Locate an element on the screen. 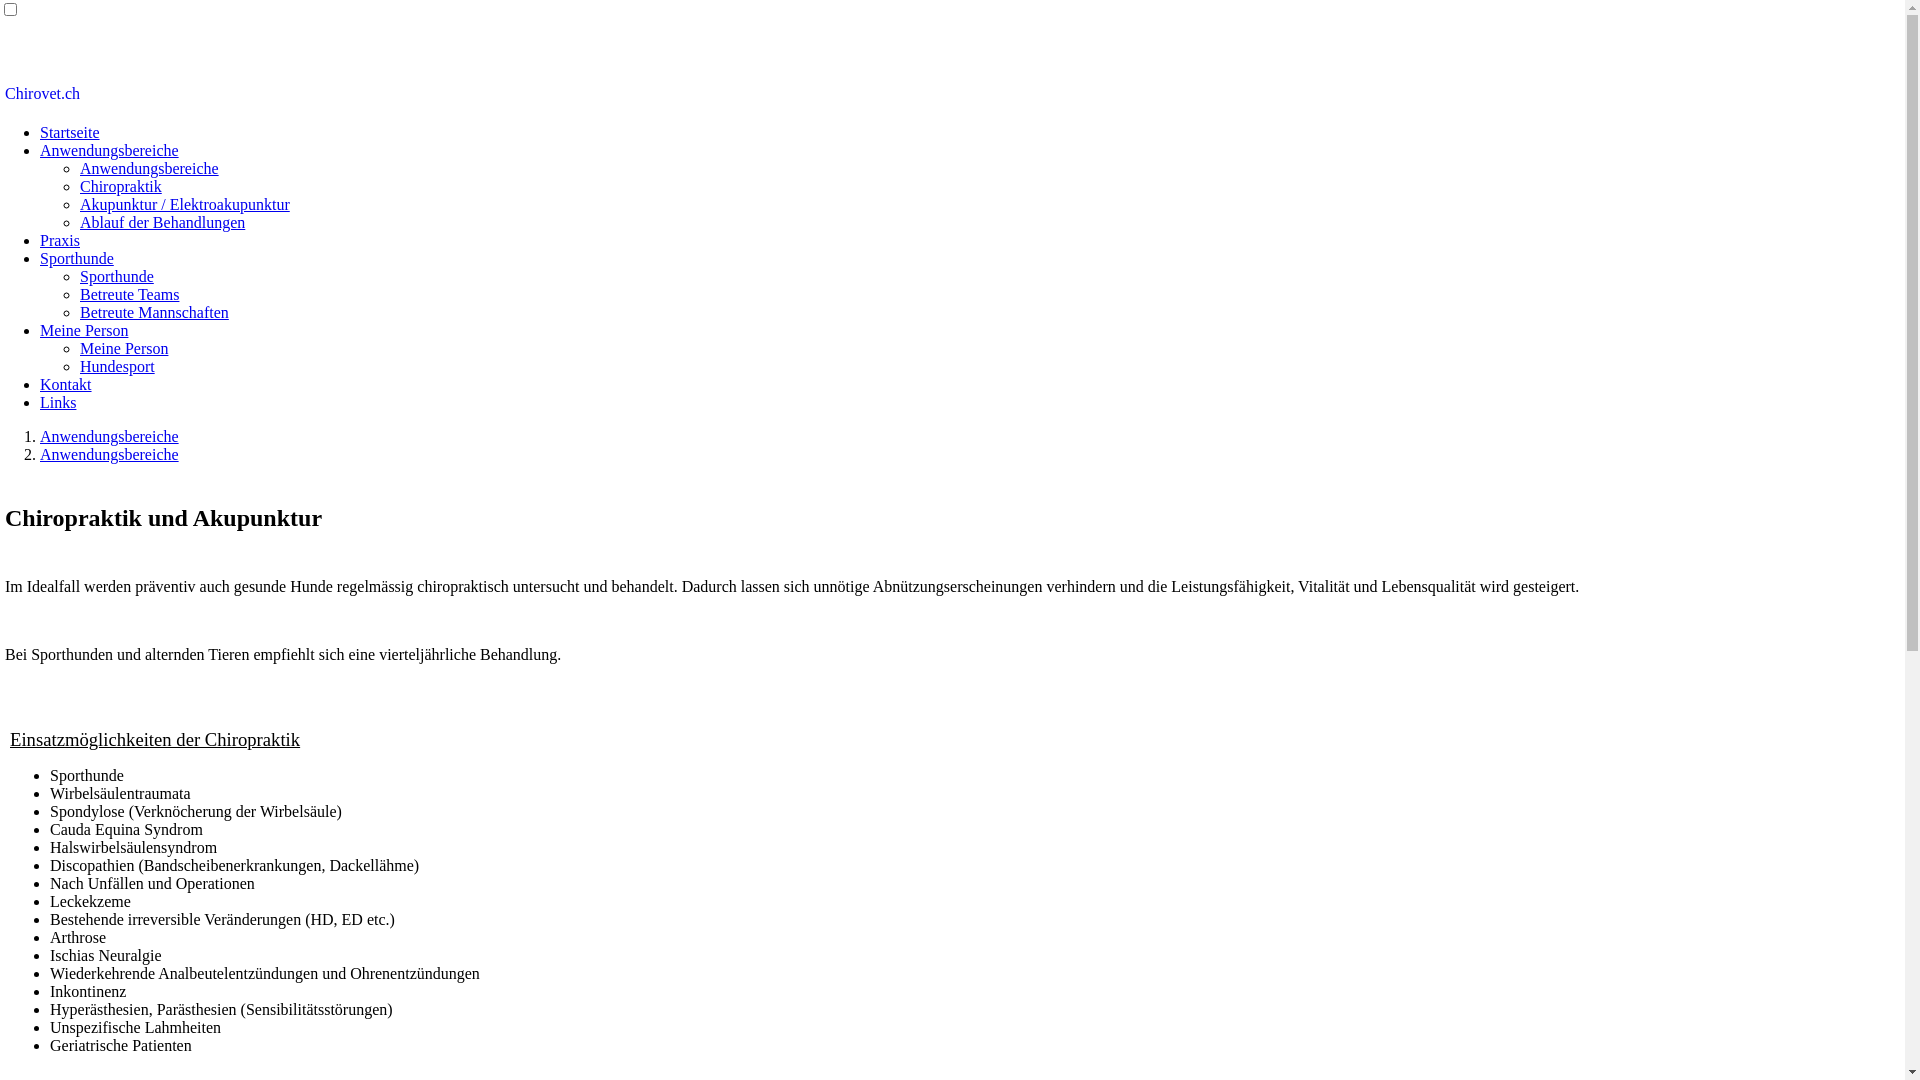 Image resolution: width=1920 pixels, height=1080 pixels. Meine Person is located at coordinates (84, 330).